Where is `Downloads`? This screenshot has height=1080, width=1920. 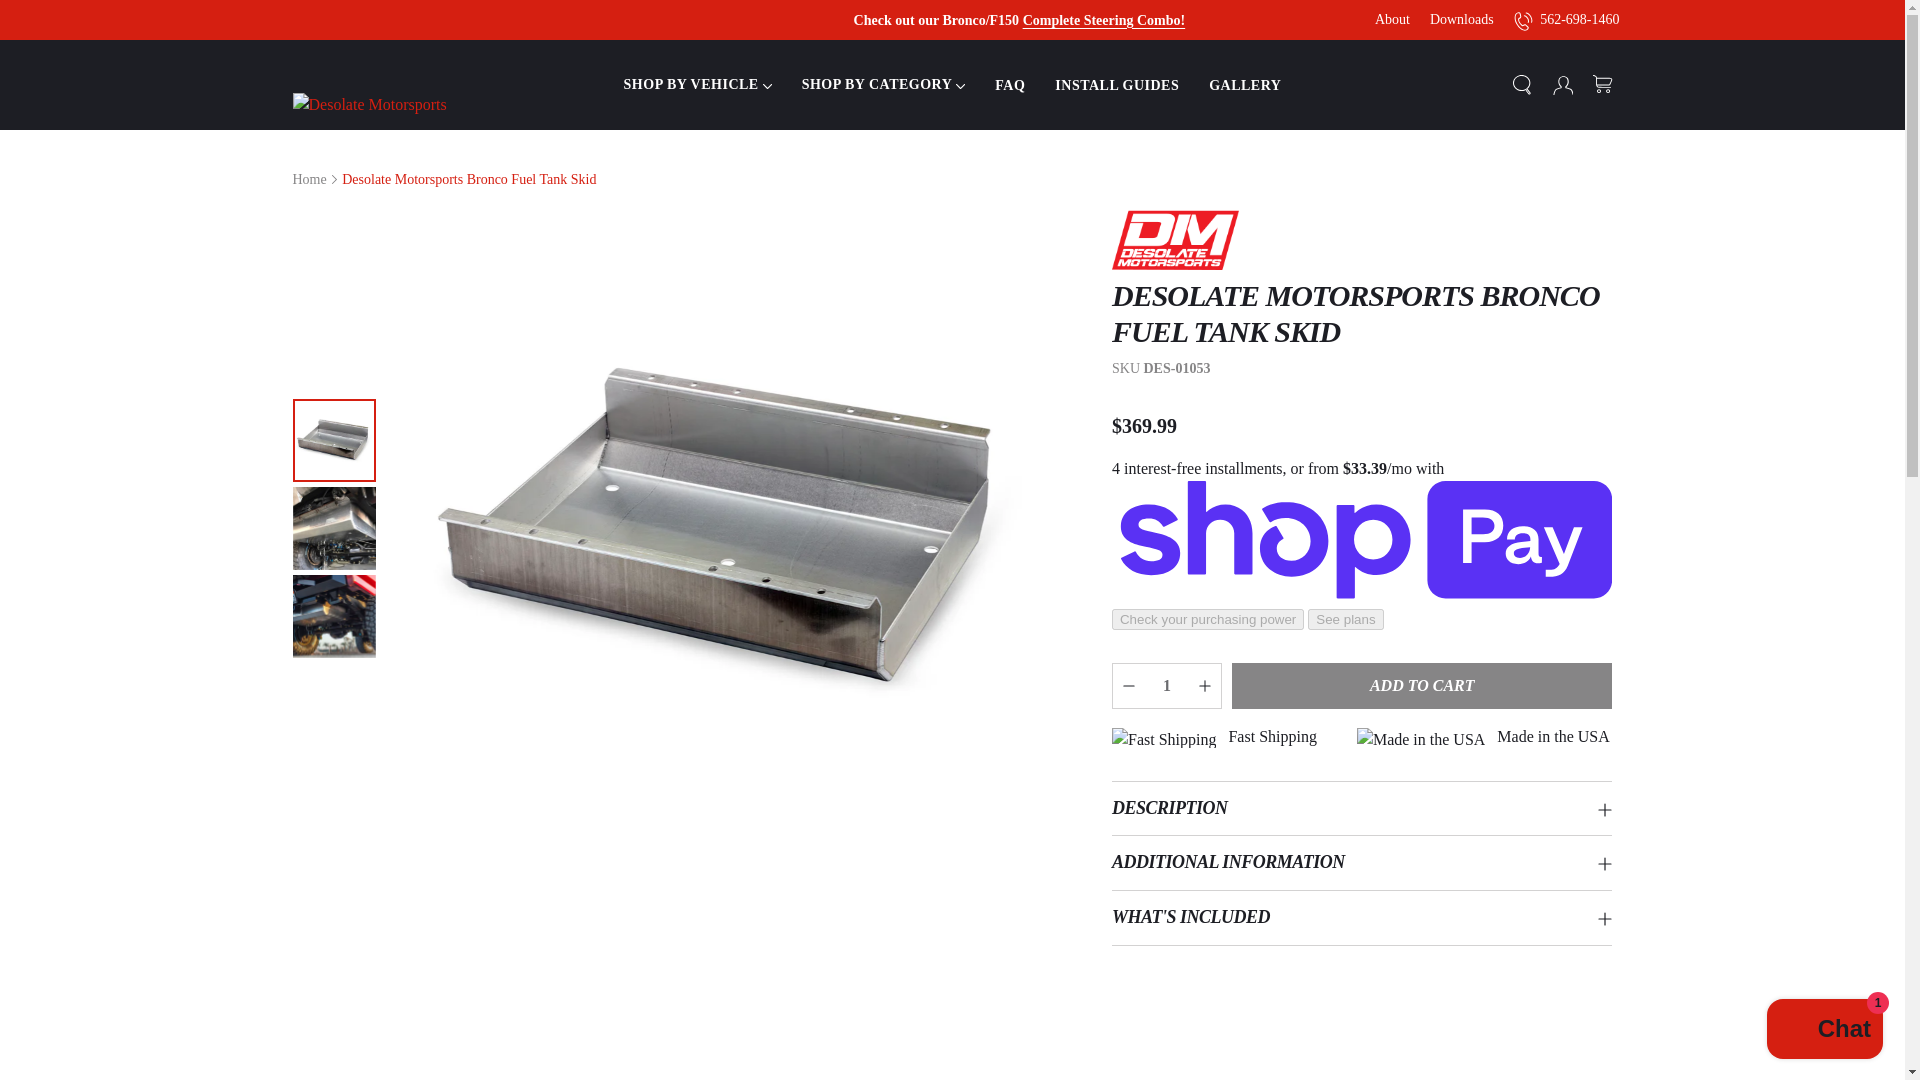
Downloads is located at coordinates (1462, 20).